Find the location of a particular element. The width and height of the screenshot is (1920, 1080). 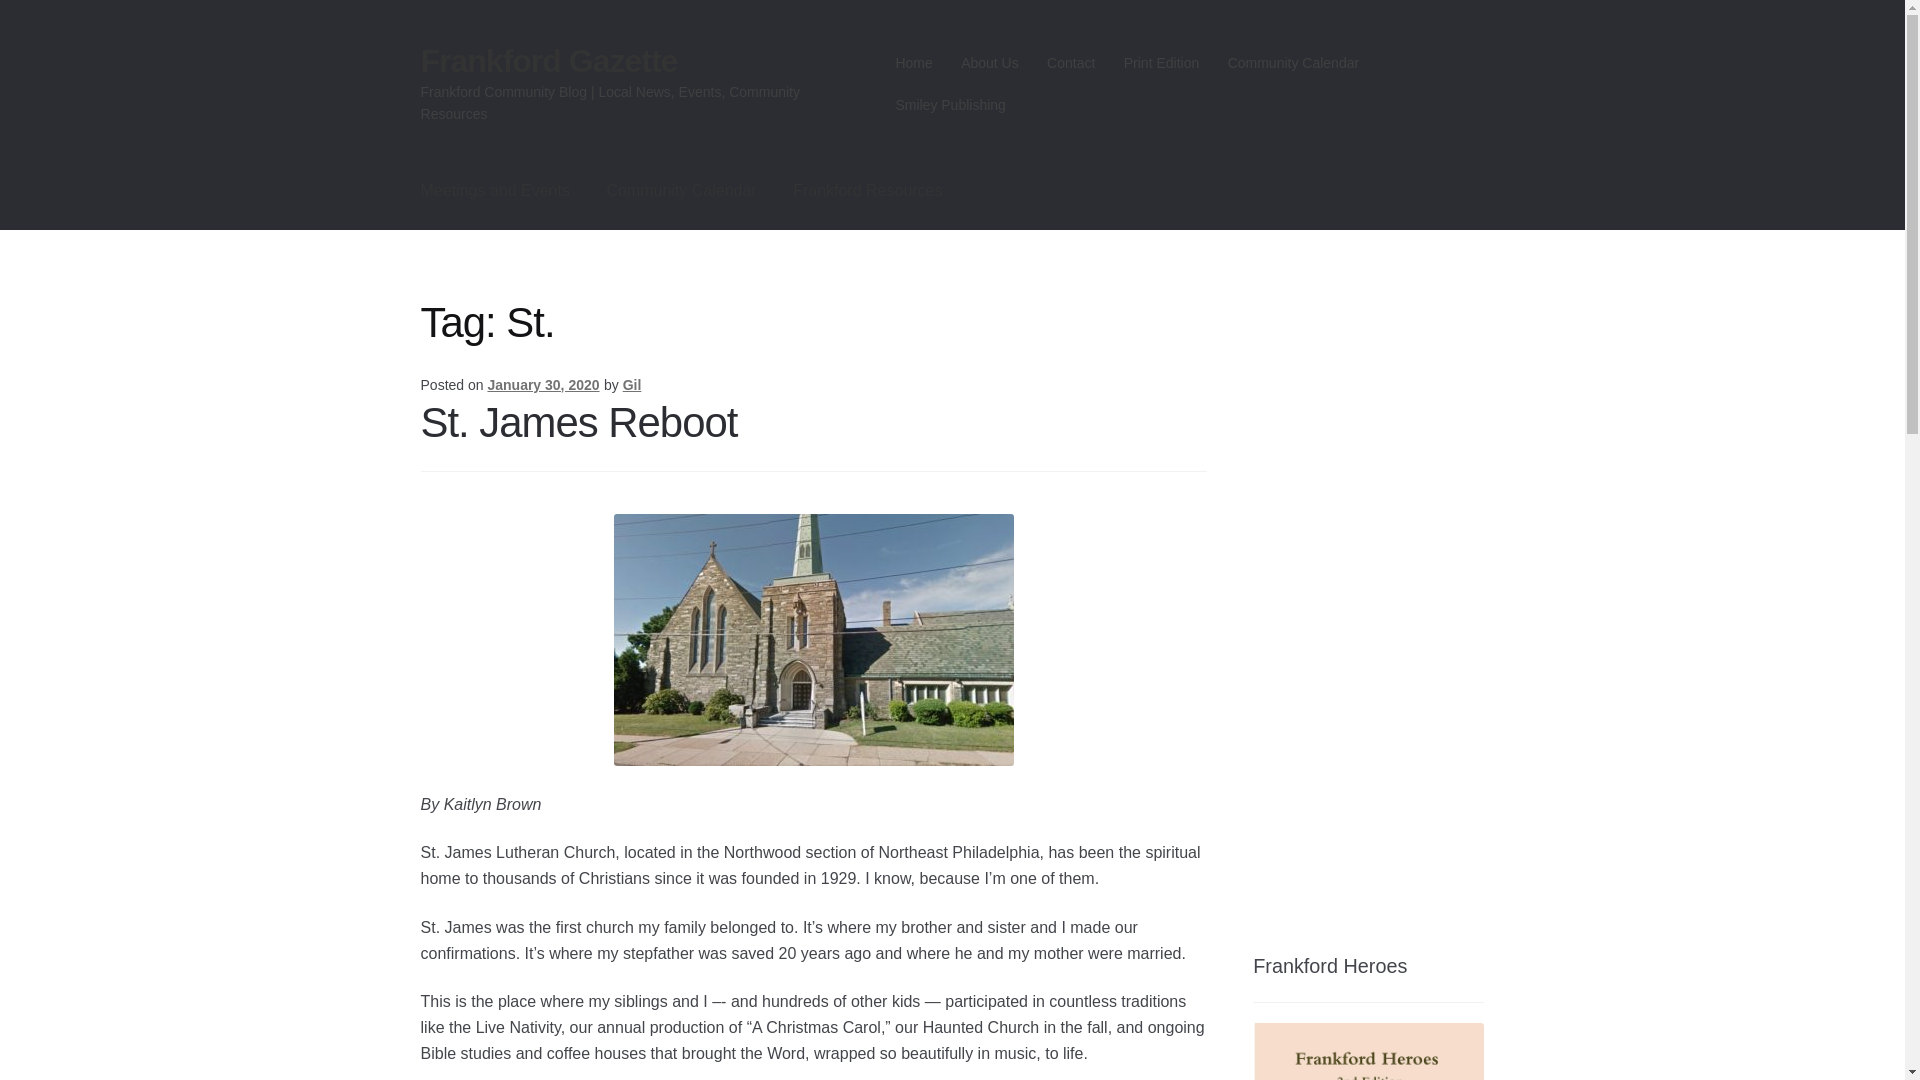

Community Calendar is located at coordinates (1292, 63).